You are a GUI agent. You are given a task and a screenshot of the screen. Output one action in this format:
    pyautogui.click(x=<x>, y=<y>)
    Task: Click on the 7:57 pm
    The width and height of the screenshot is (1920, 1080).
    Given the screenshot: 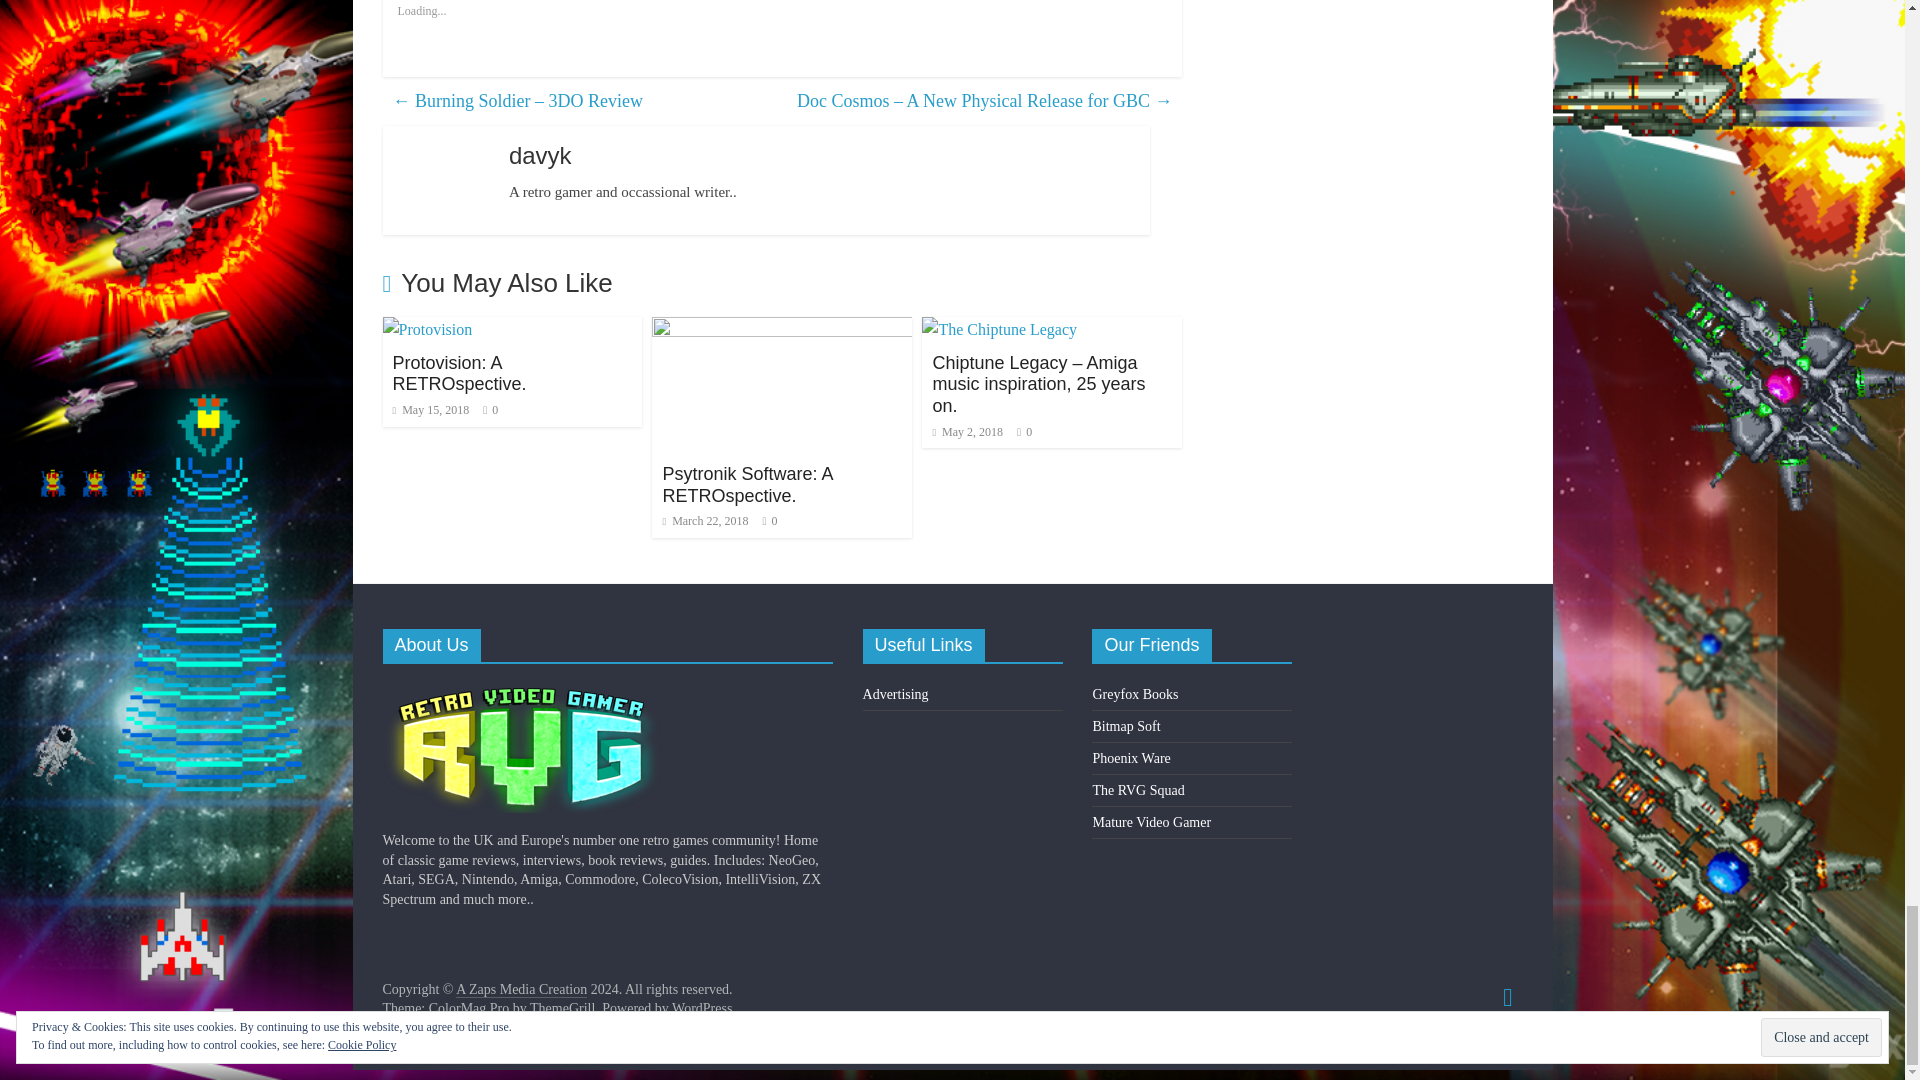 What is the action you would take?
    pyautogui.click(x=430, y=409)
    